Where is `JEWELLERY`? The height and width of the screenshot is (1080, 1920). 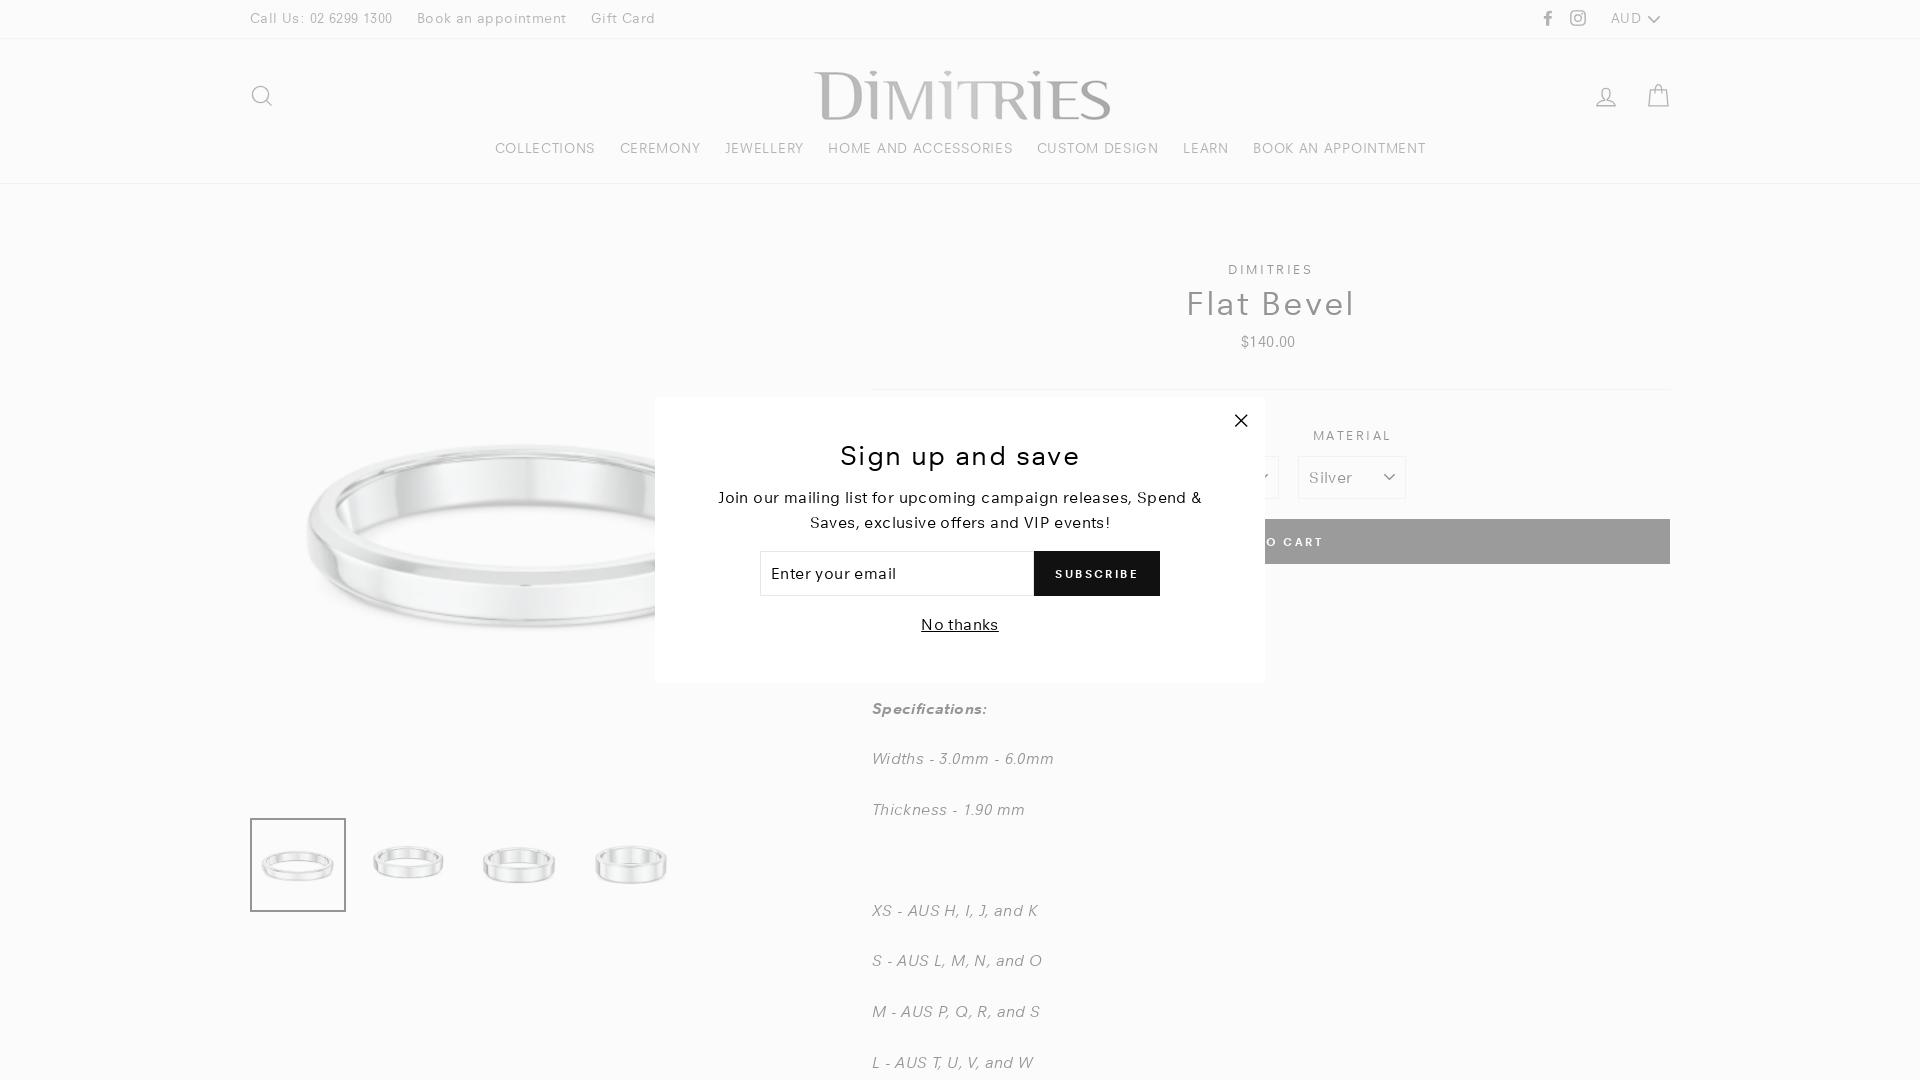
JEWELLERY is located at coordinates (764, 148).